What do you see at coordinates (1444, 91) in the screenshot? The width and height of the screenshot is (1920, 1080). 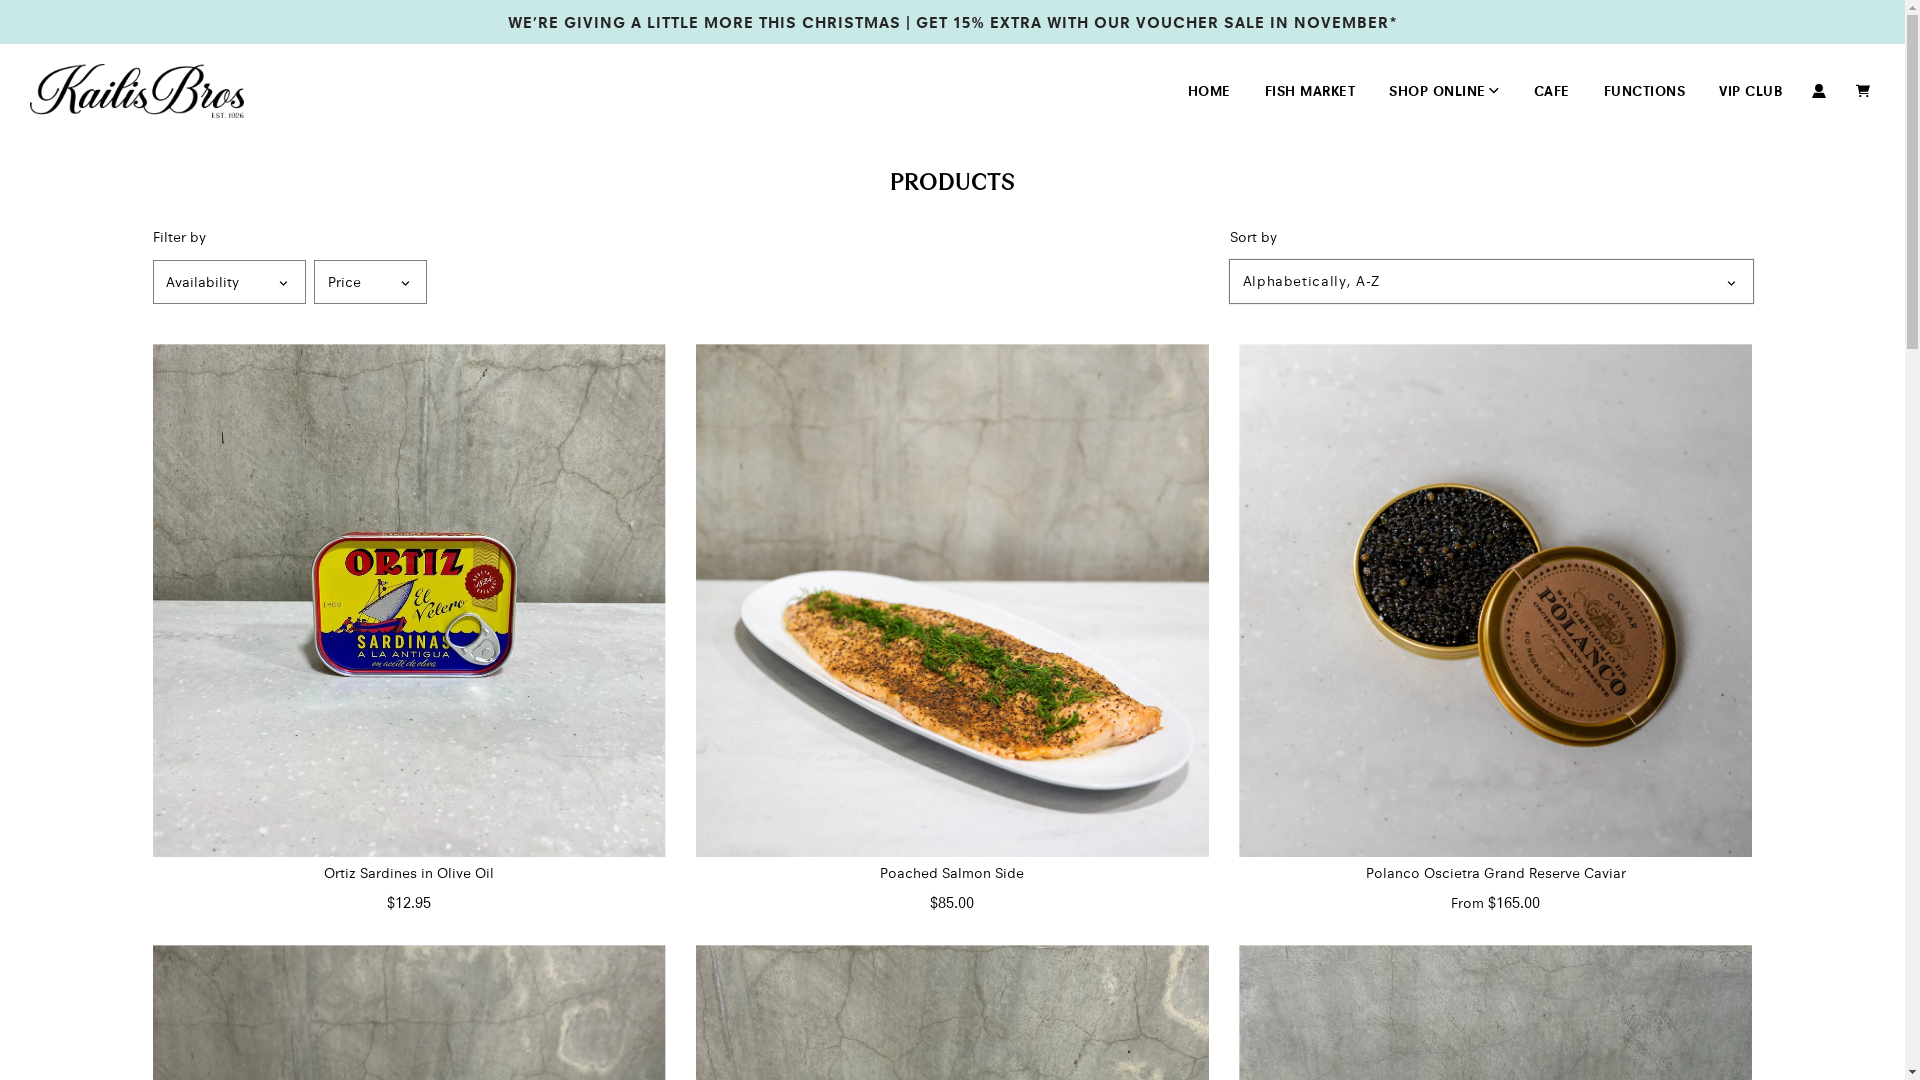 I see `SHOP ONLINE` at bounding box center [1444, 91].